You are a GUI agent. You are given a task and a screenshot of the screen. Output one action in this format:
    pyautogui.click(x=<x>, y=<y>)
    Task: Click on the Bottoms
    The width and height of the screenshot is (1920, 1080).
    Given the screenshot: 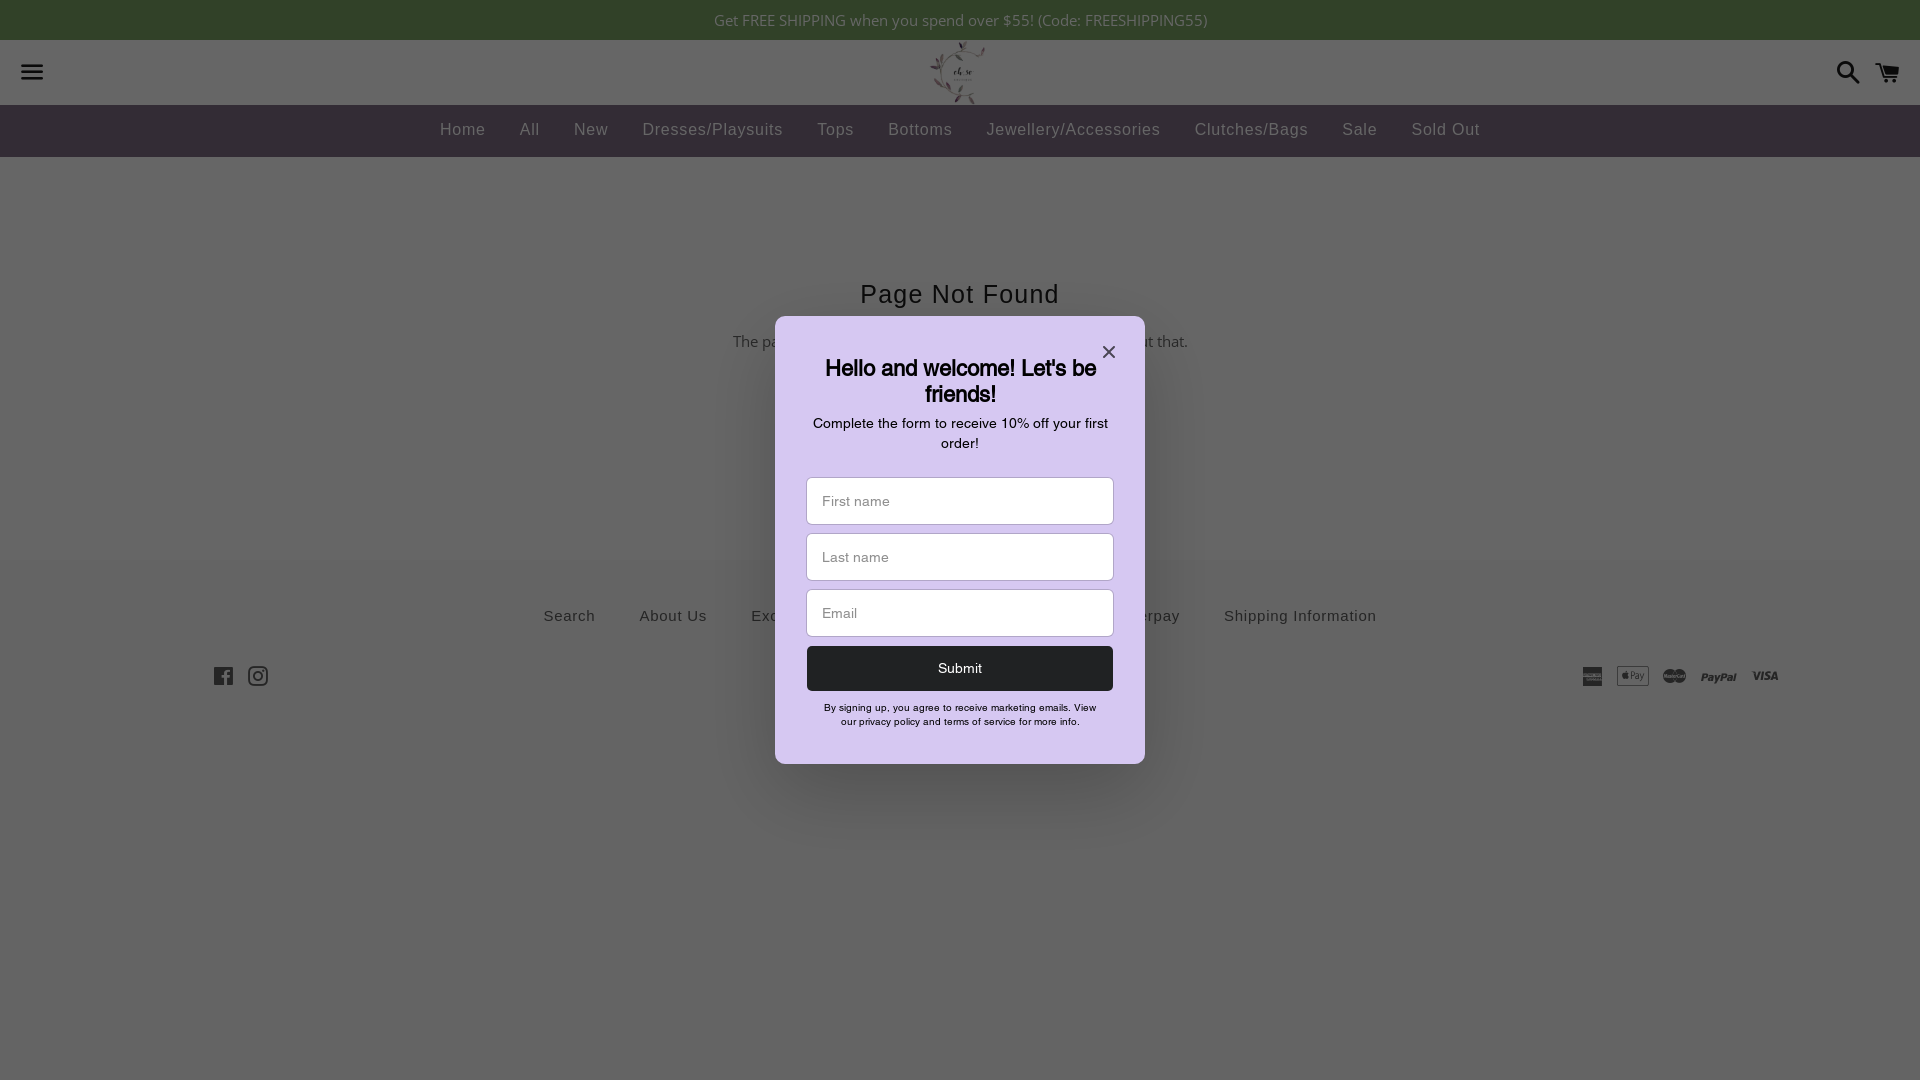 What is the action you would take?
    pyautogui.click(x=920, y=130)
    